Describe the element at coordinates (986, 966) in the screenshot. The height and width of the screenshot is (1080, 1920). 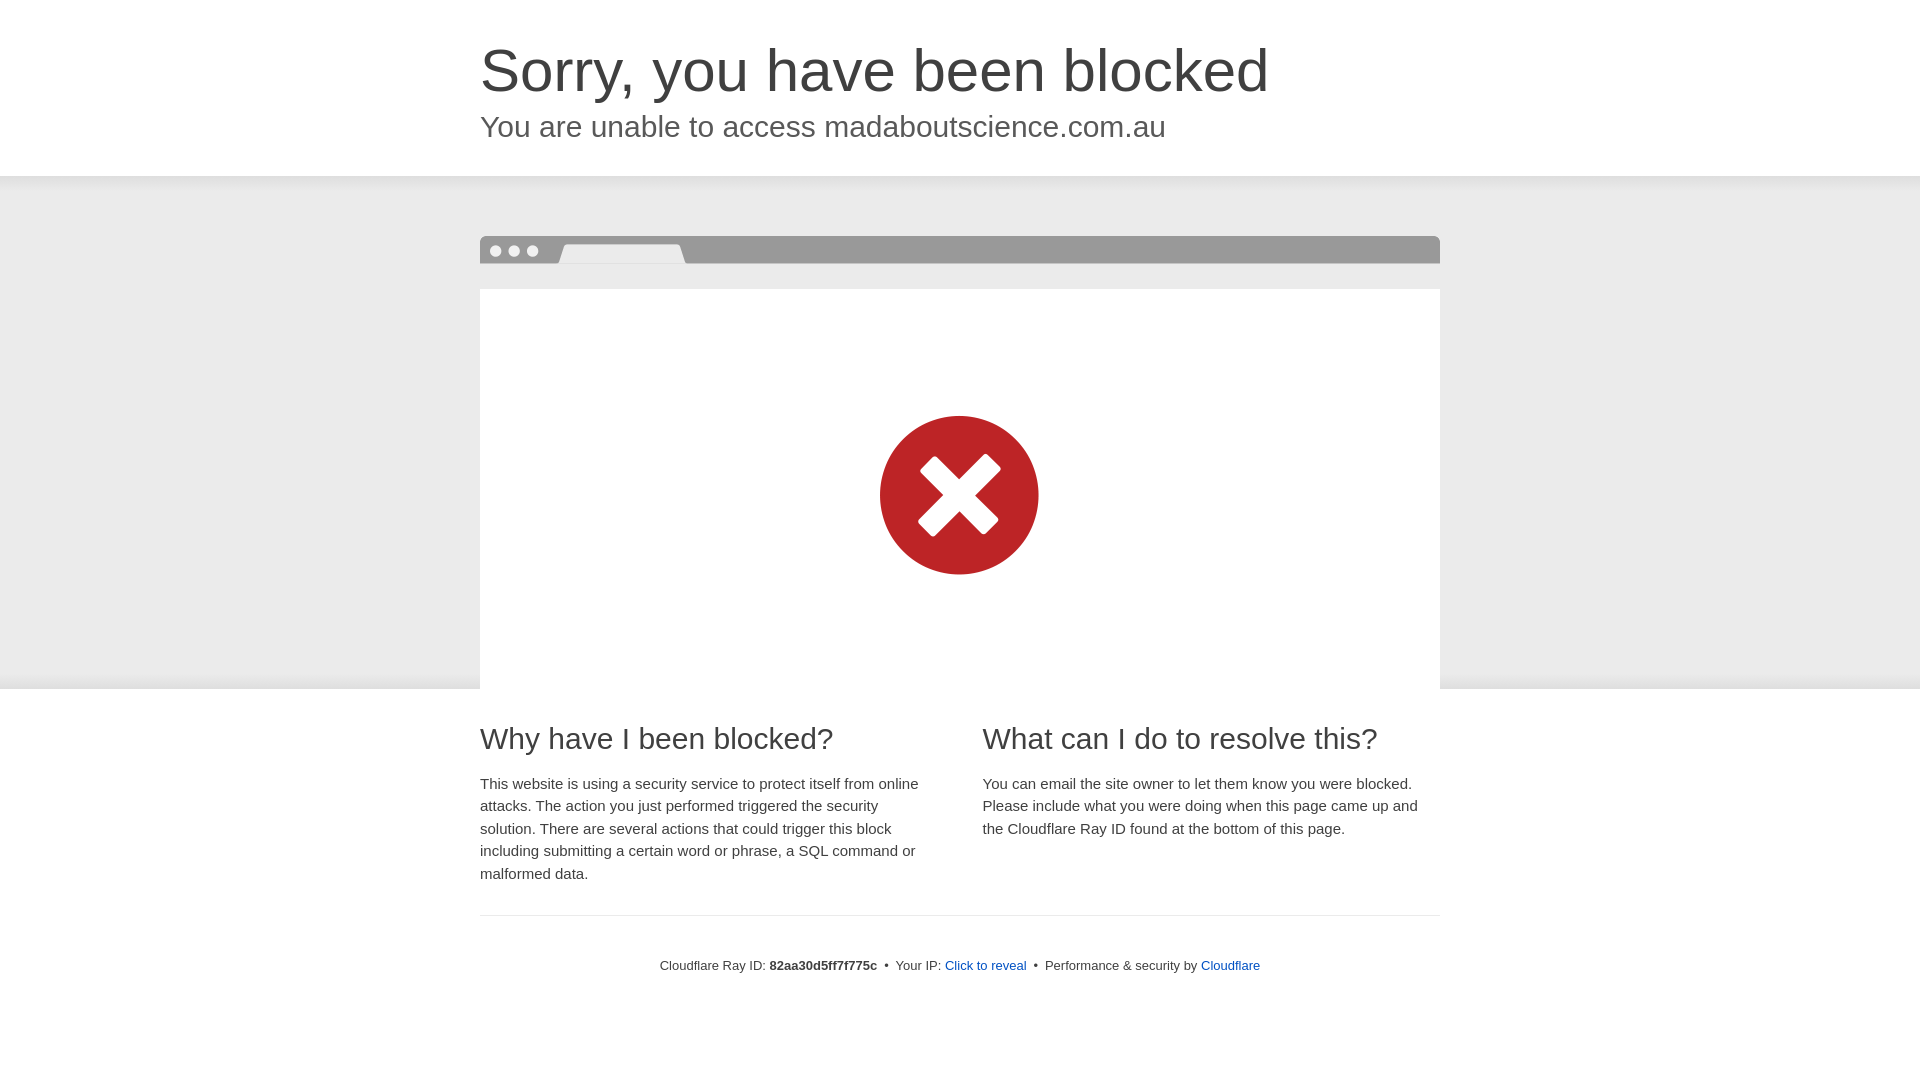
I see `Click to reveal` at that location.